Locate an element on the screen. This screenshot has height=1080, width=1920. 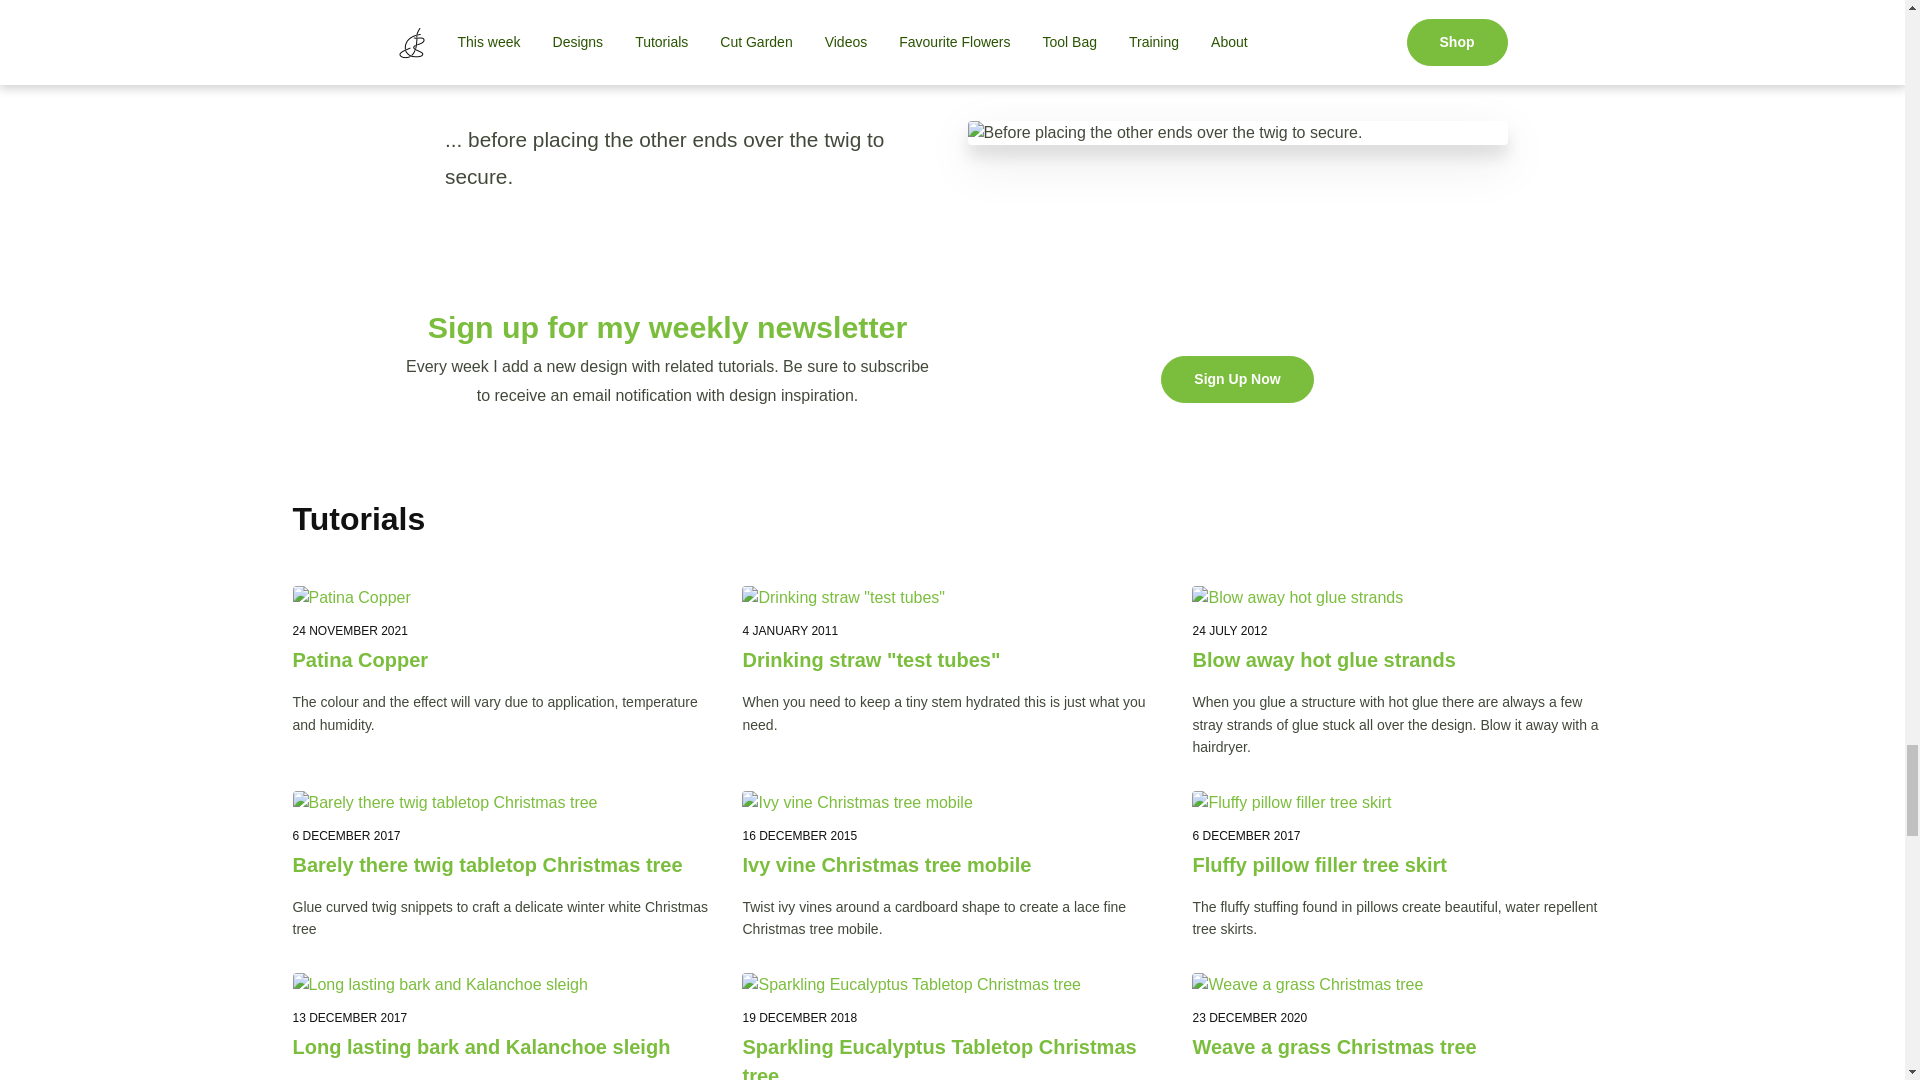
Sign Up Now is located at coordinates (1237, 379).